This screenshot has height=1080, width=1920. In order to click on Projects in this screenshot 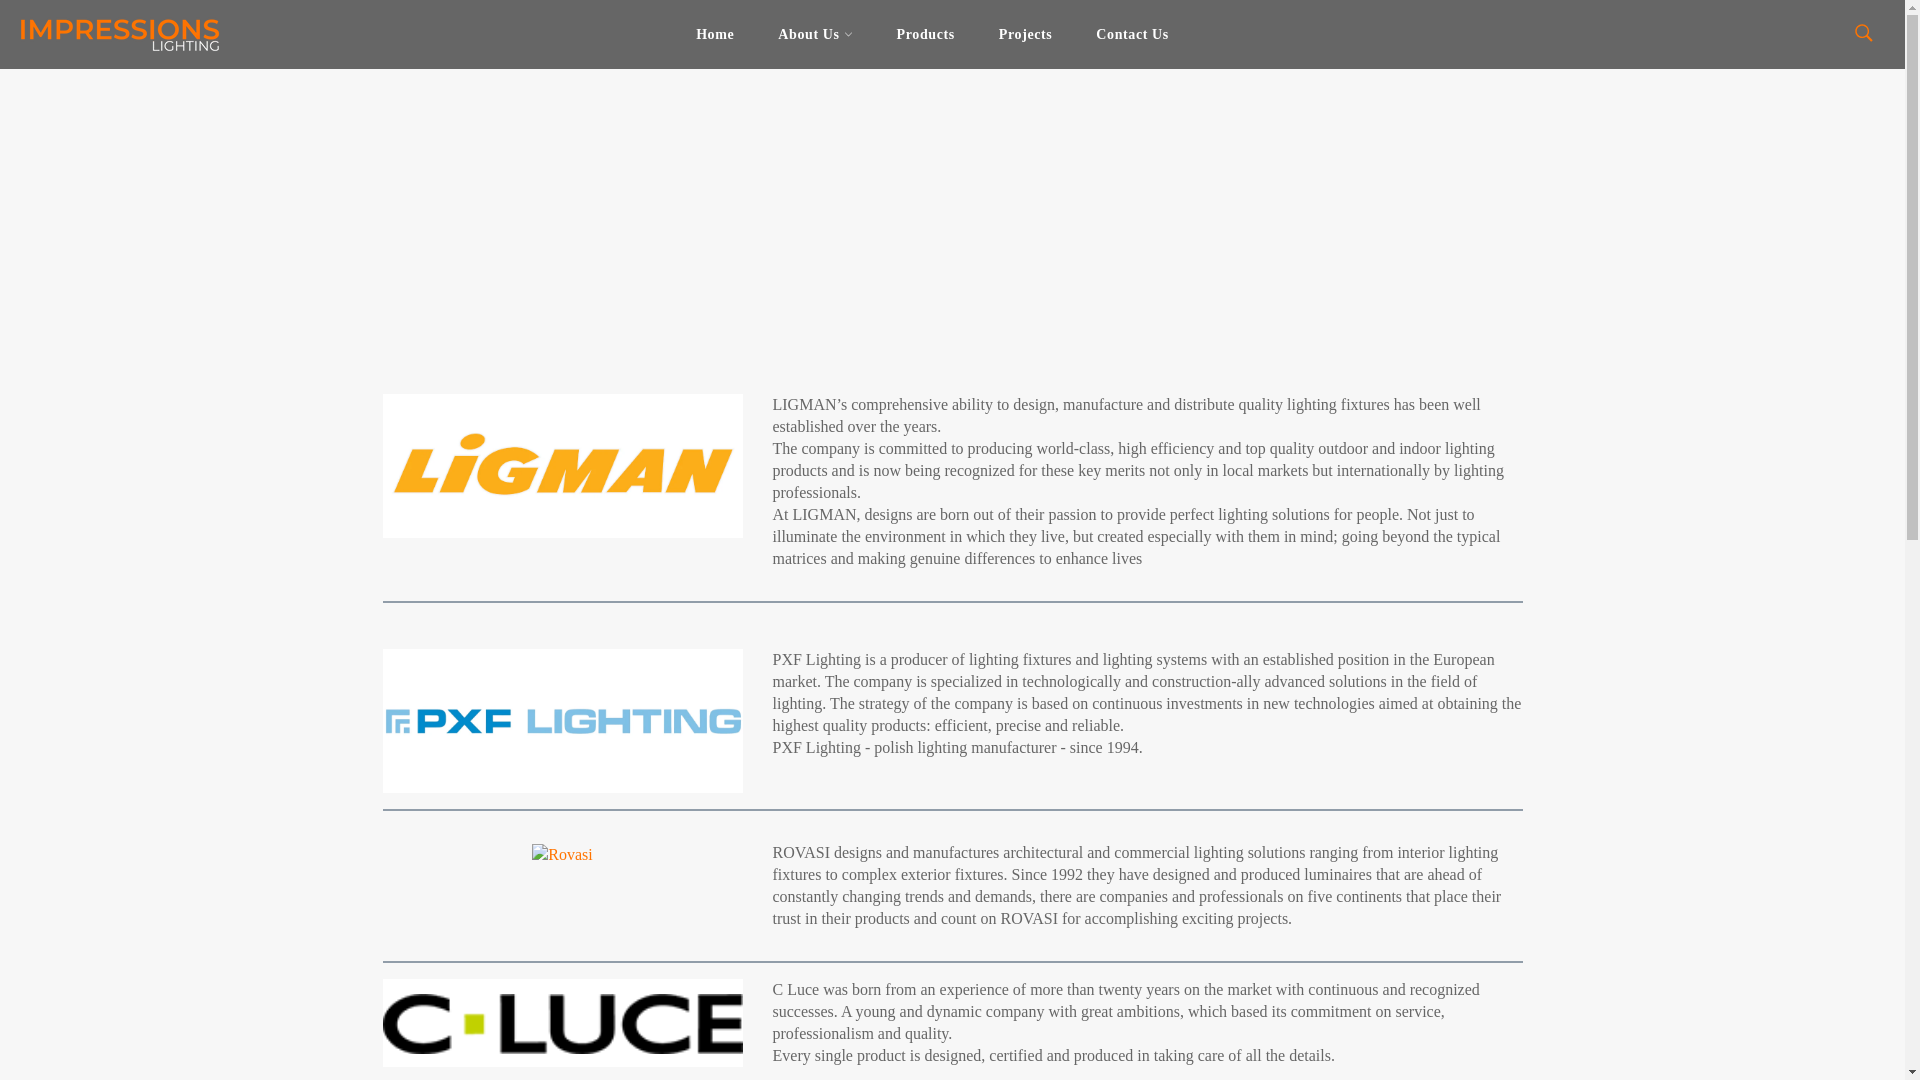, I will do `click(1026, 34)`.